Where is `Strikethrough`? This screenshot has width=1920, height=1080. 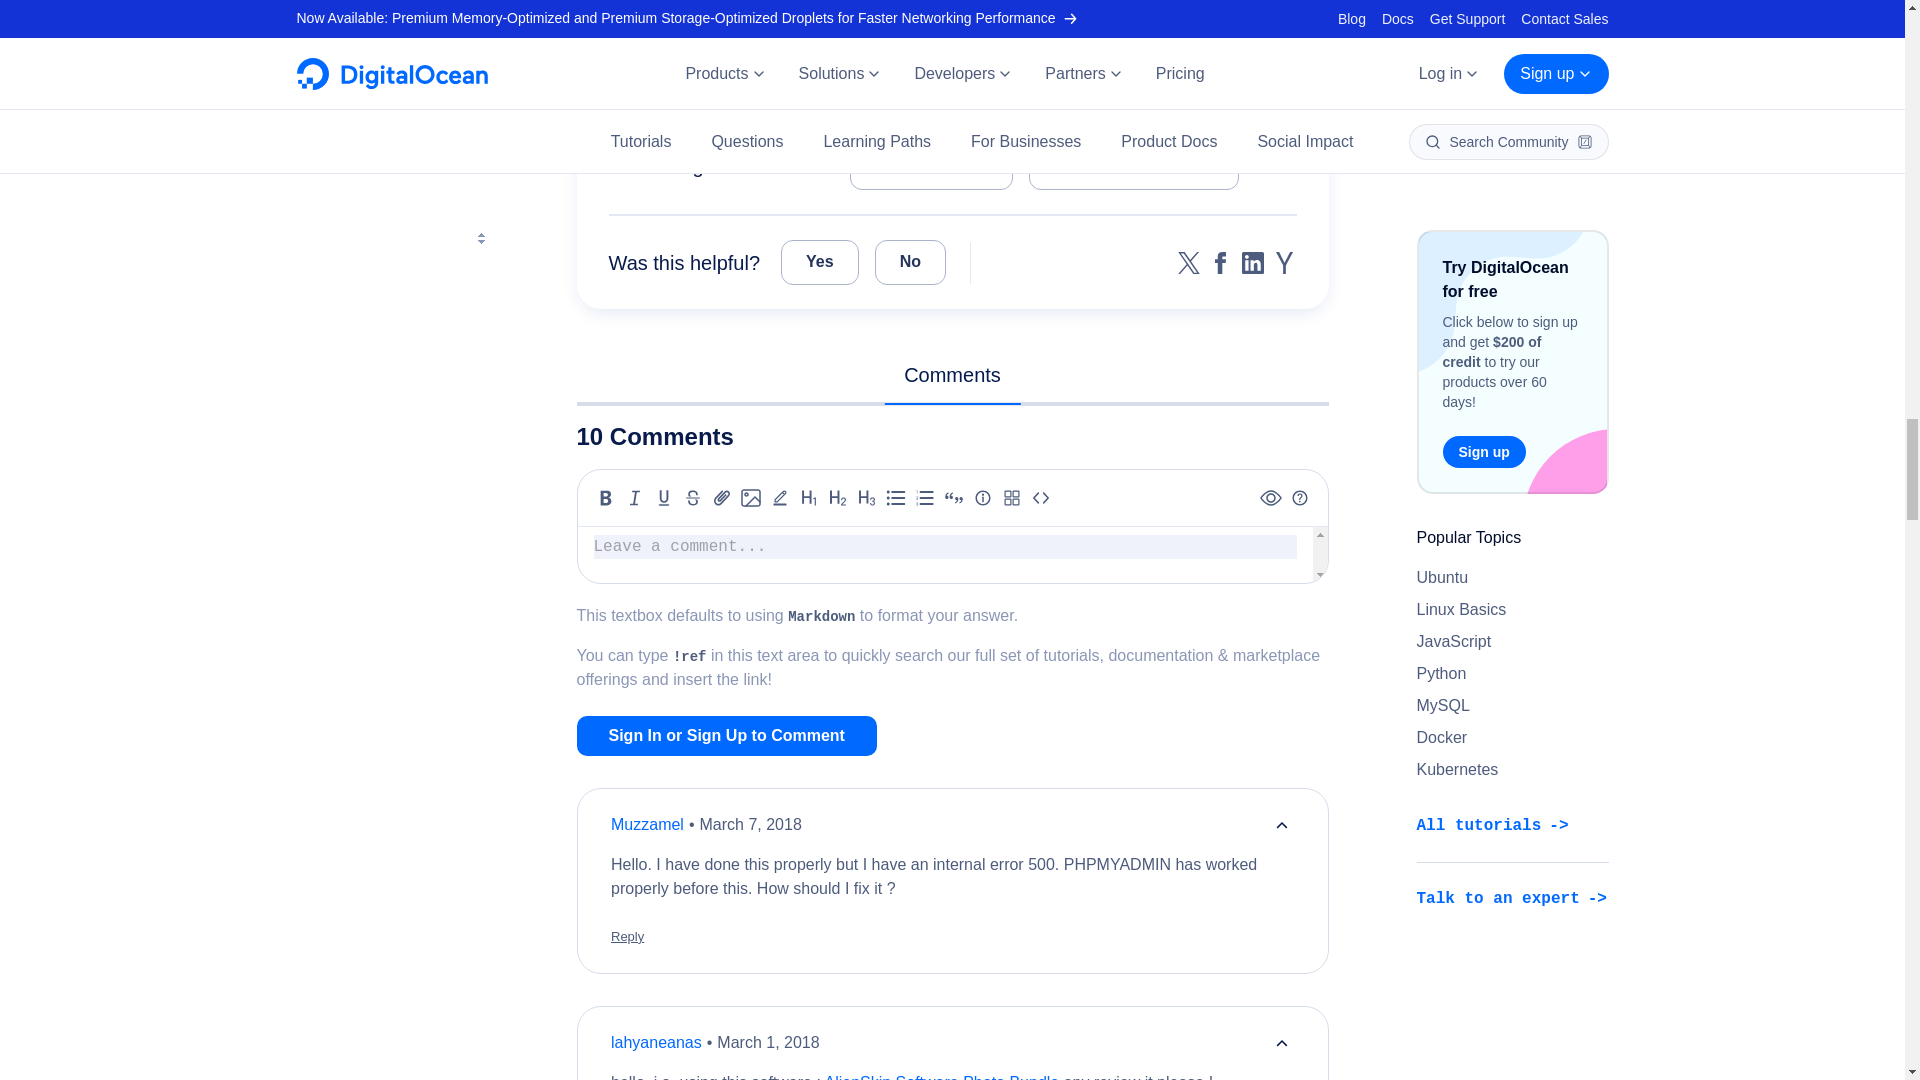
Strikethrough is located at coordinates (692, 498).